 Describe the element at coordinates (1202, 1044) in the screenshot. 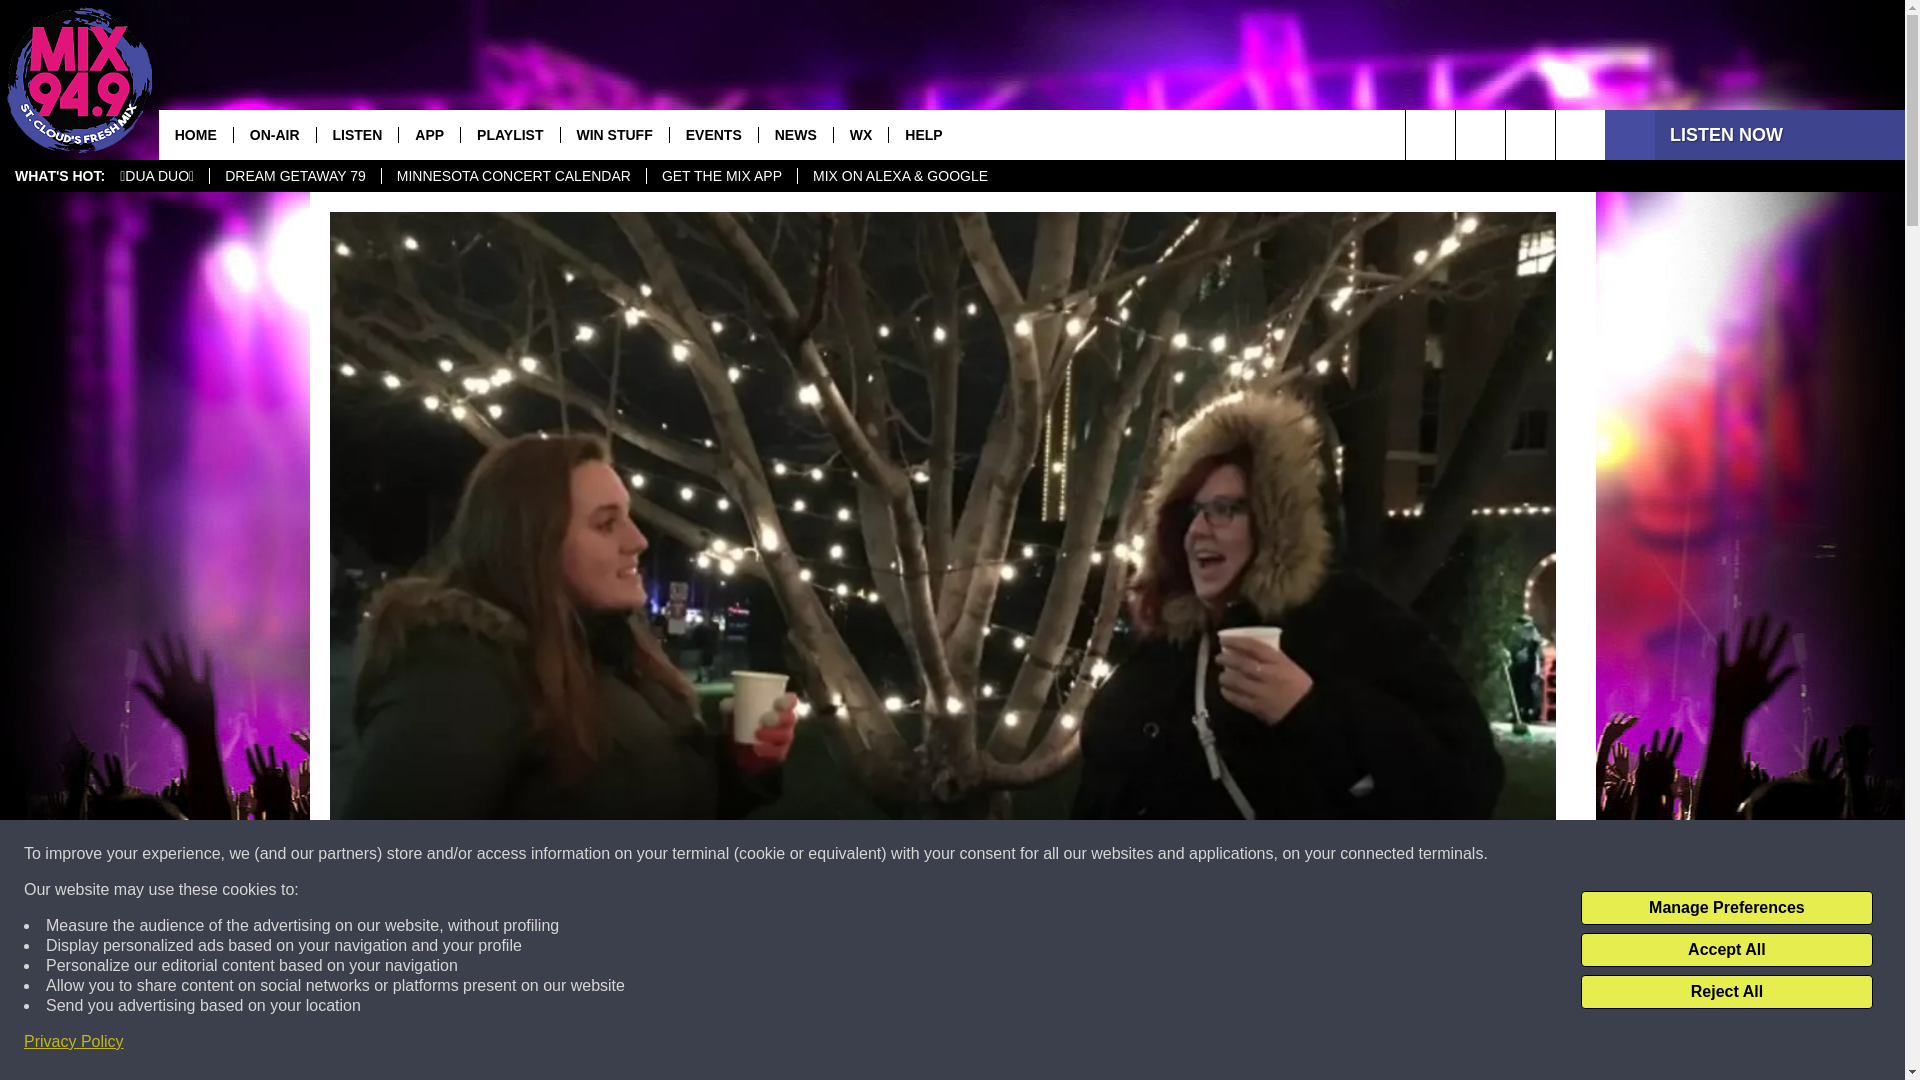

I see `Share on Twitter` at that location.